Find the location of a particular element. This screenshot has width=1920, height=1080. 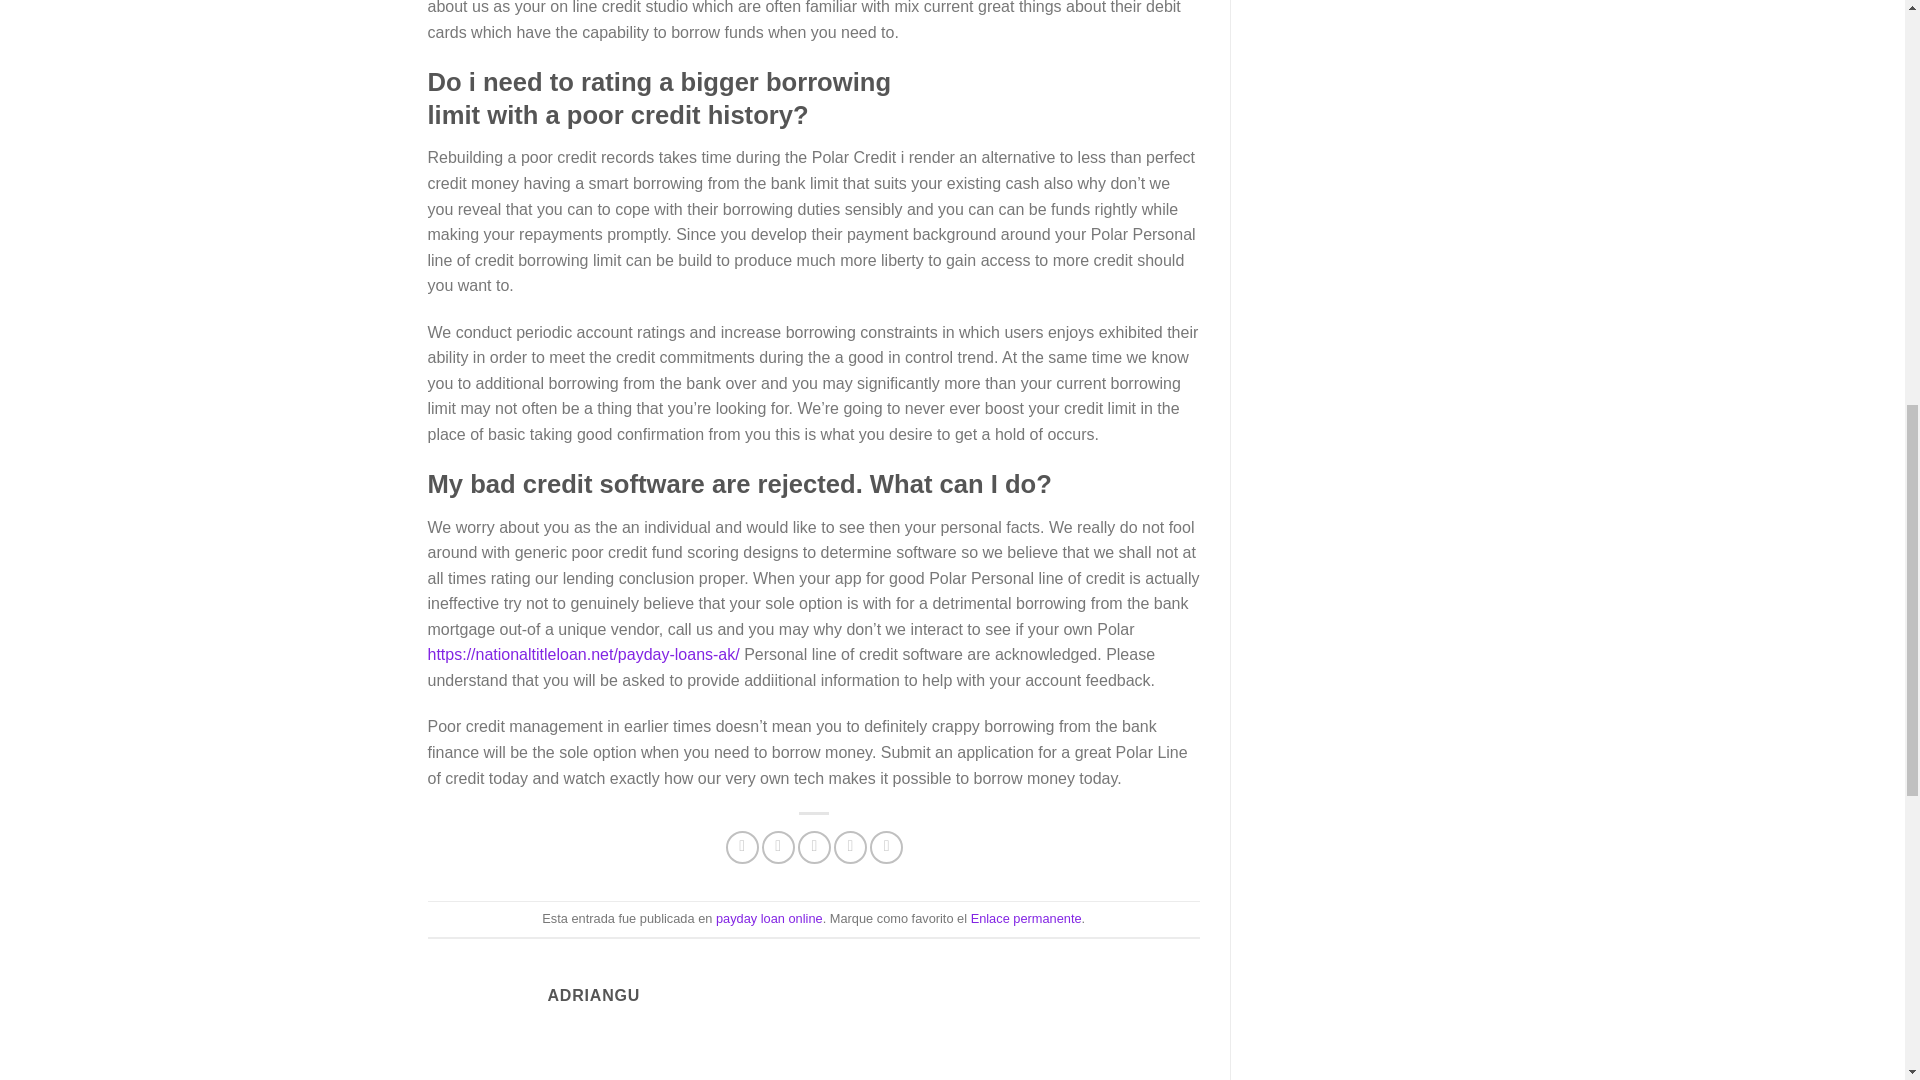

payday loan online is located at coordinates (770, 918).